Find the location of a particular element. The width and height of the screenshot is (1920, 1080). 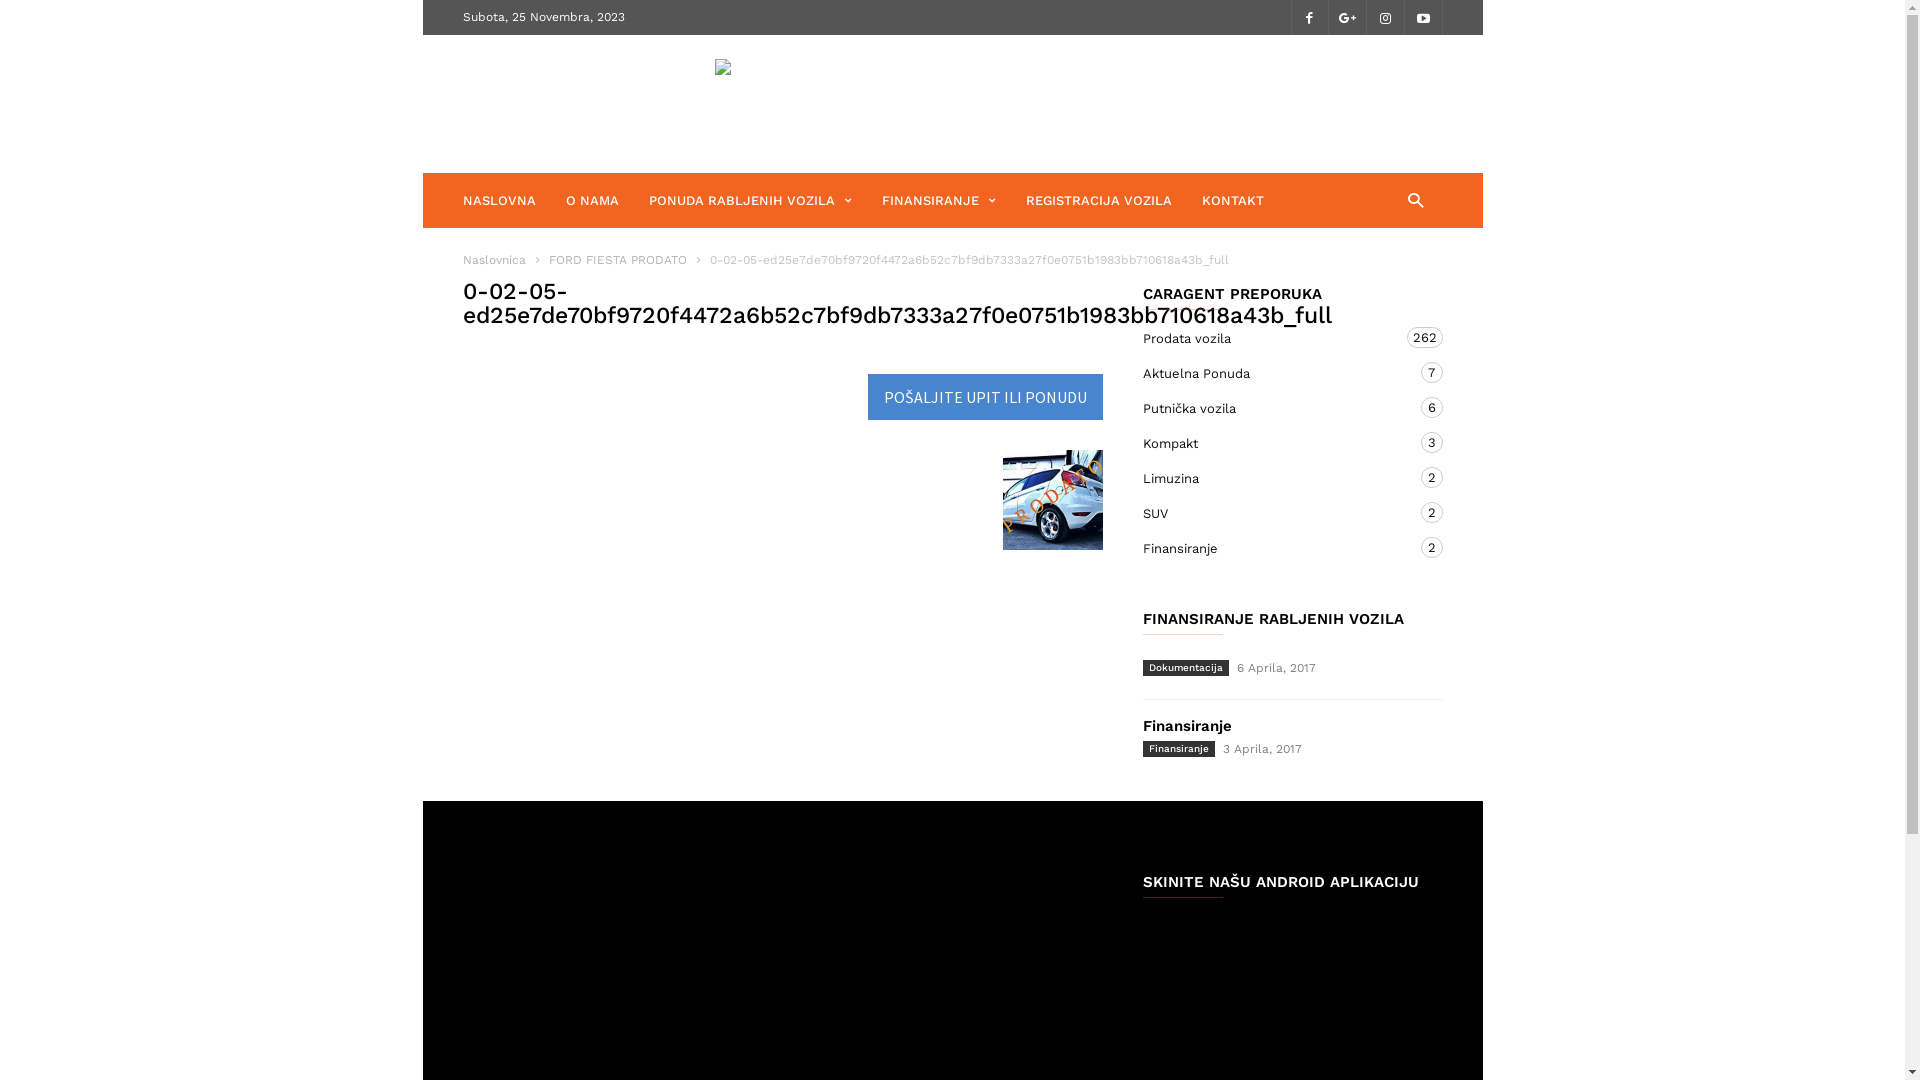

Youtube is located at coordinates (1423, 18).